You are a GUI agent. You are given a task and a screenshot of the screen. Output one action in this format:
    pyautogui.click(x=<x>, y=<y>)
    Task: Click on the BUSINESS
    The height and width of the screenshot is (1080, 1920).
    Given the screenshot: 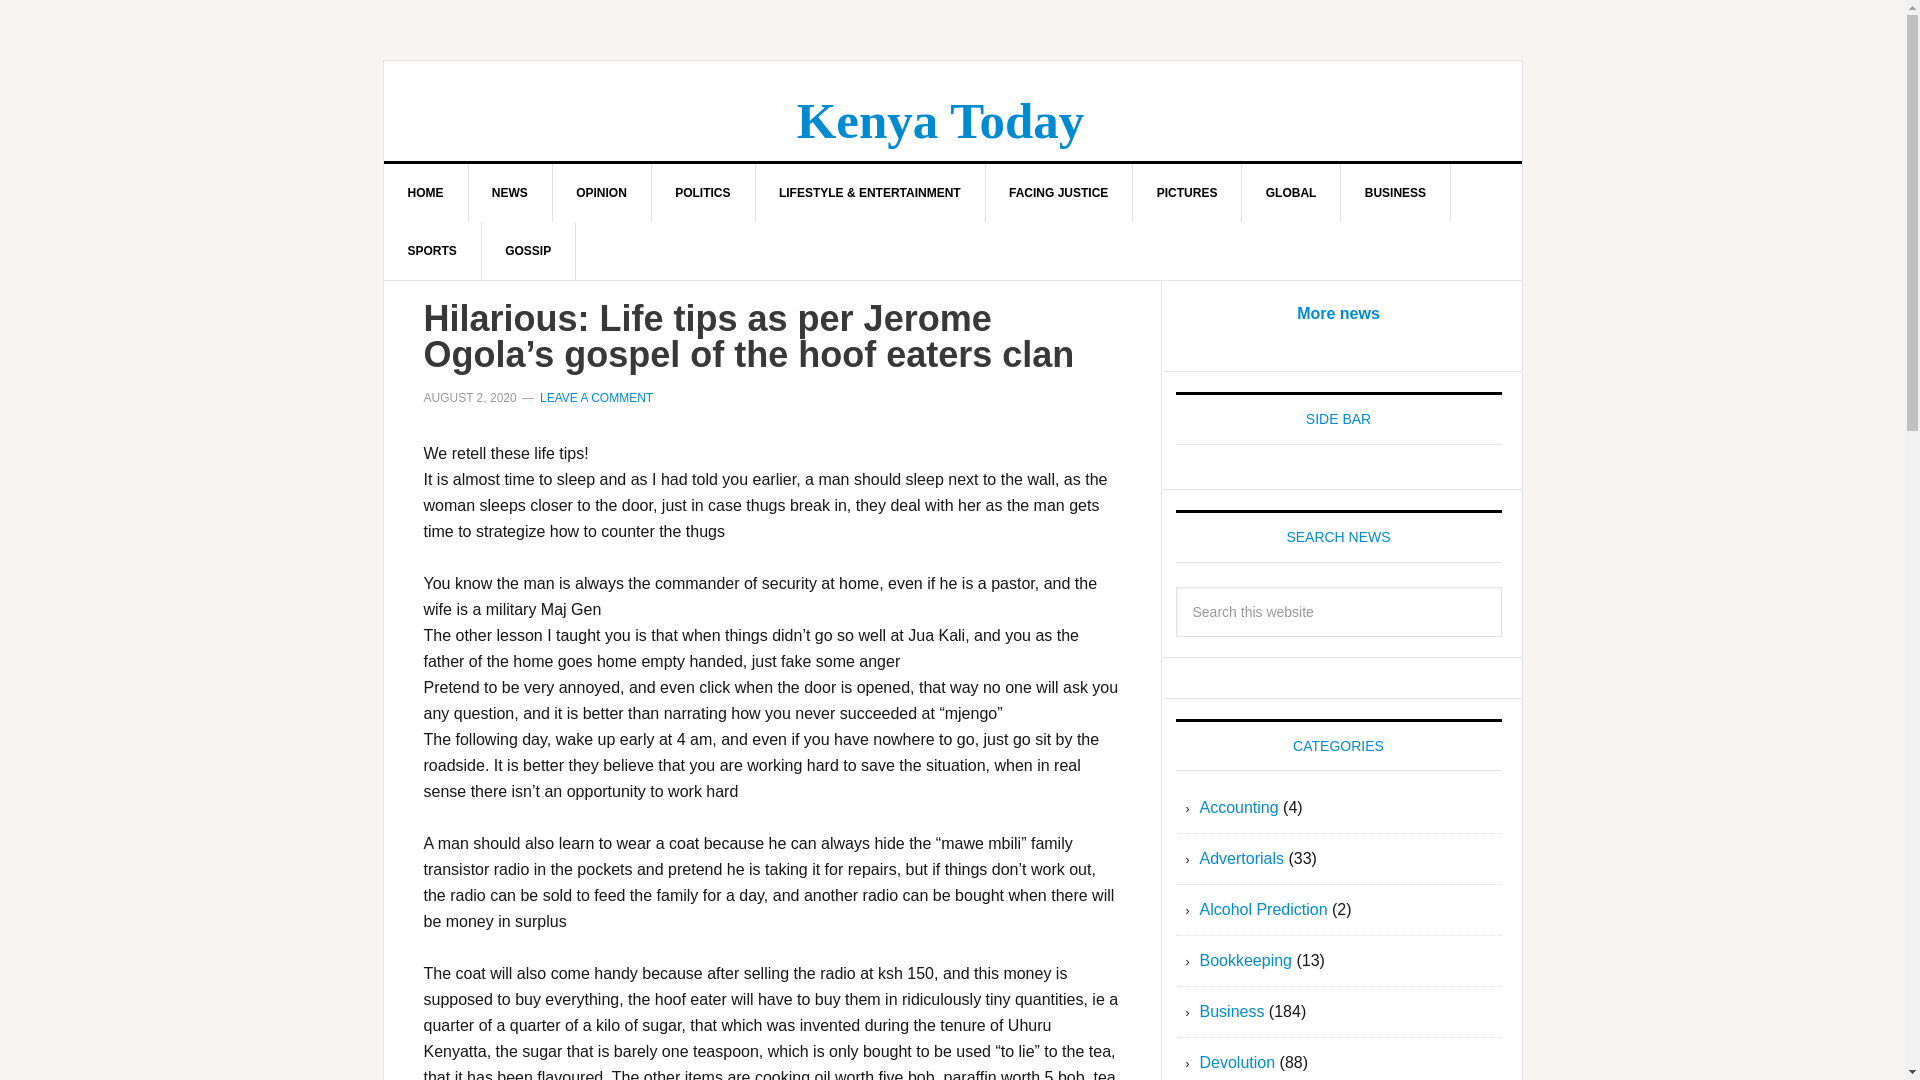 What is the action you would take?
    pyautogui.click(x=1396, y=193)
    